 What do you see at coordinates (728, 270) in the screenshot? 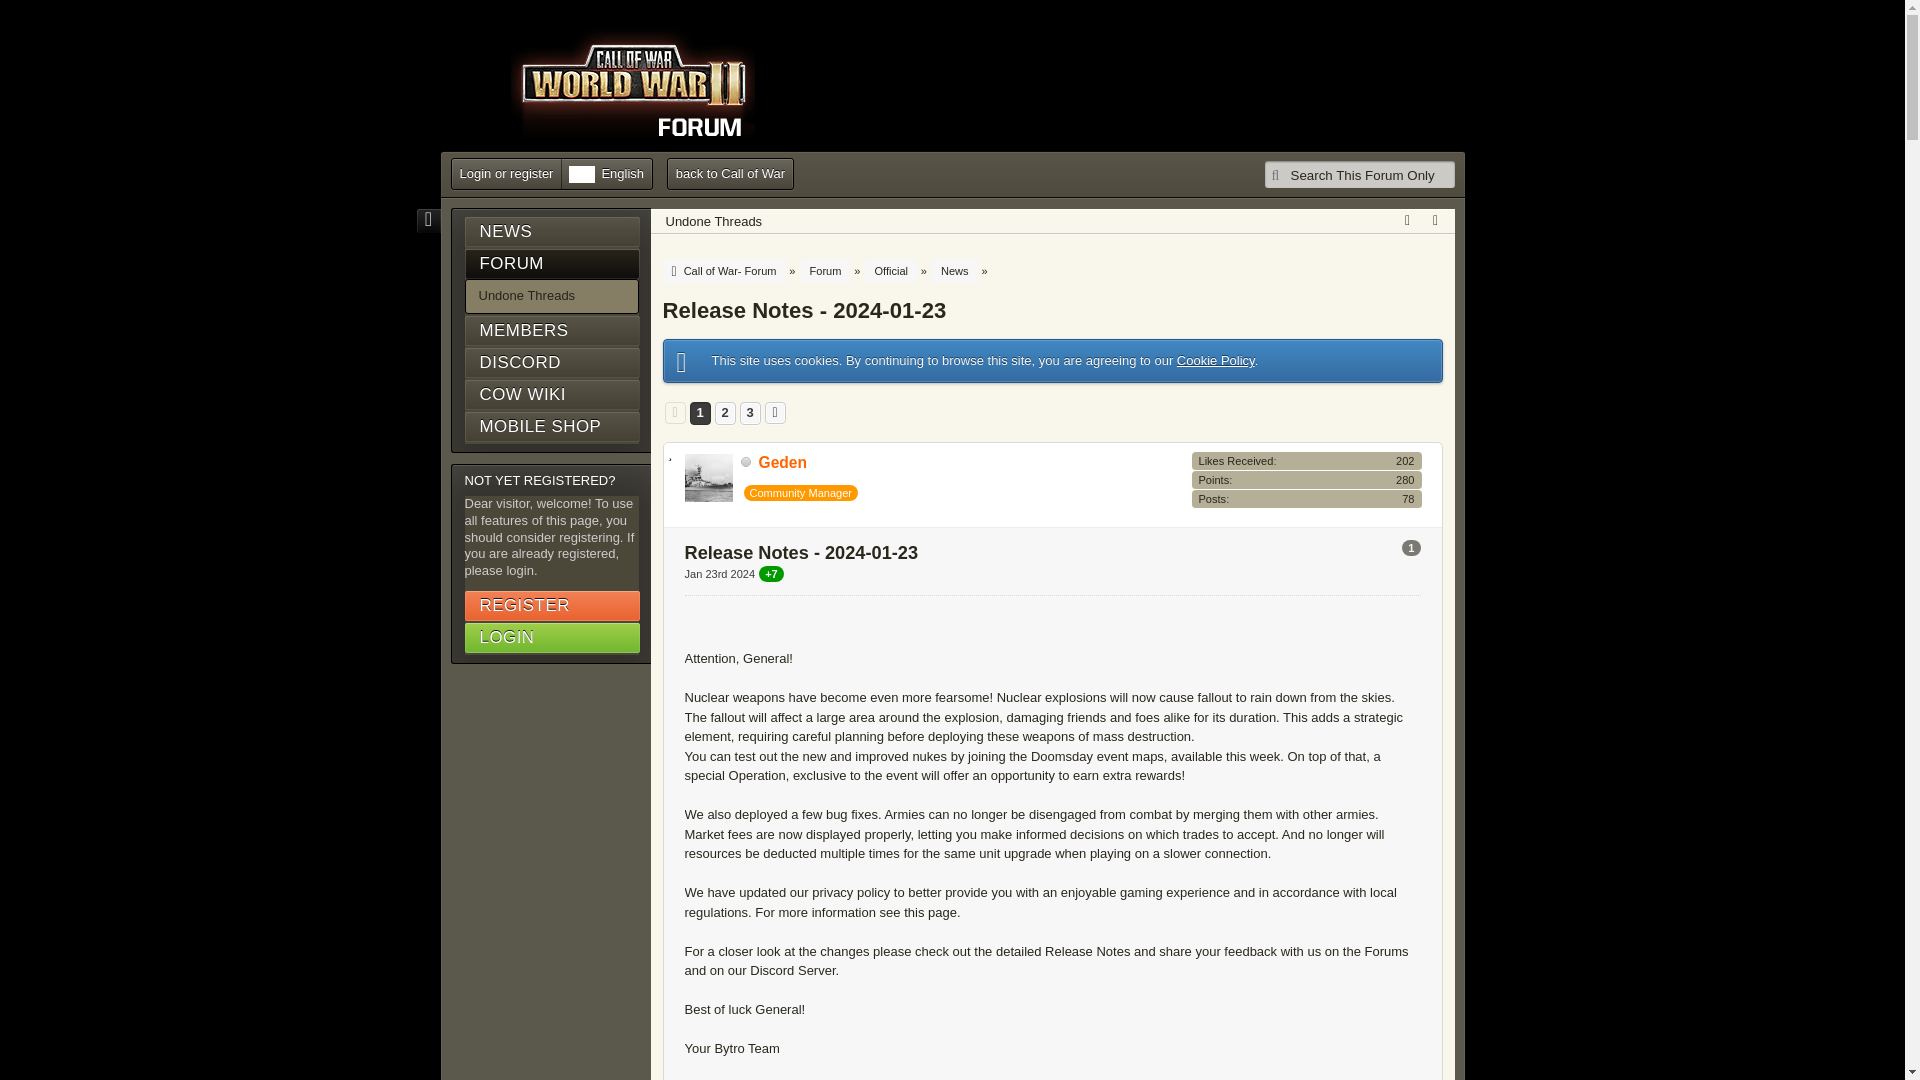
I see `Call of War- Forum` at bounding box center [728, 270].